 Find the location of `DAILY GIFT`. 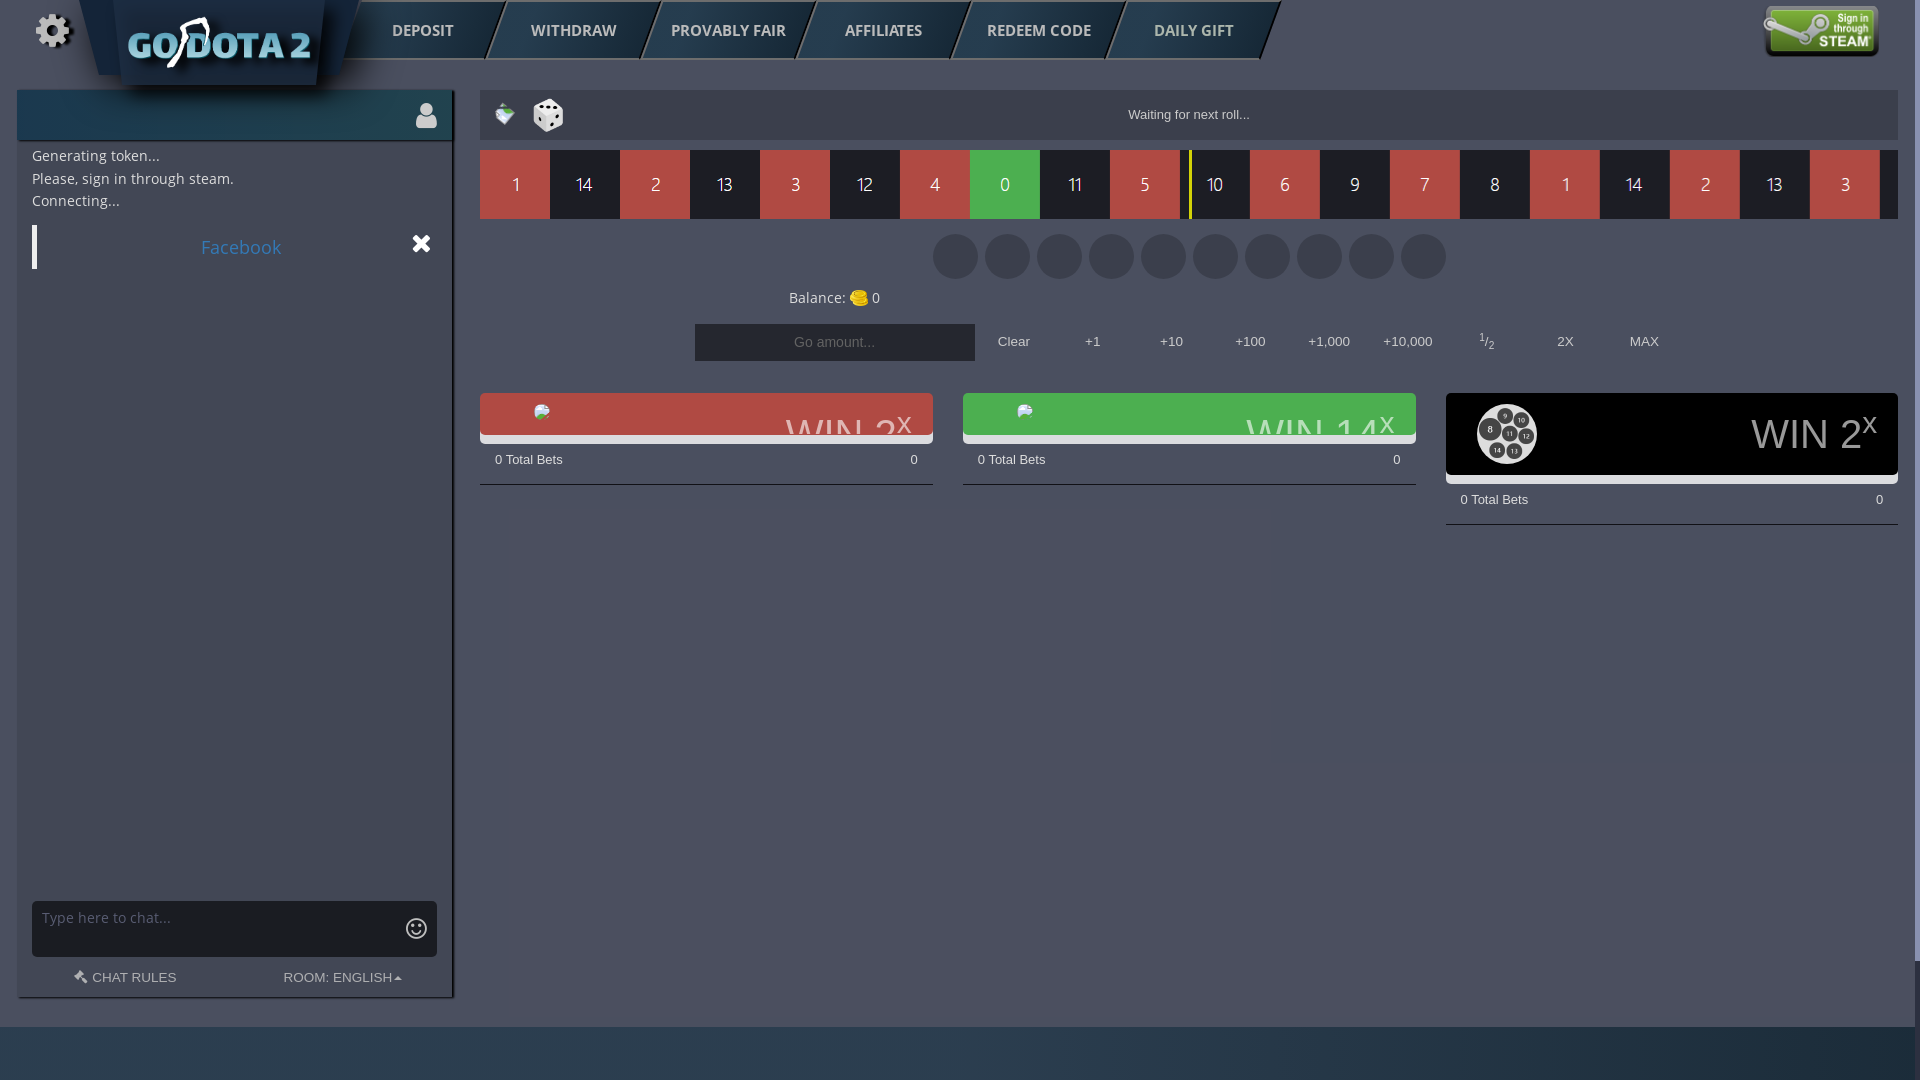

DAILY GIFT is located at coordinates (1182, 30).